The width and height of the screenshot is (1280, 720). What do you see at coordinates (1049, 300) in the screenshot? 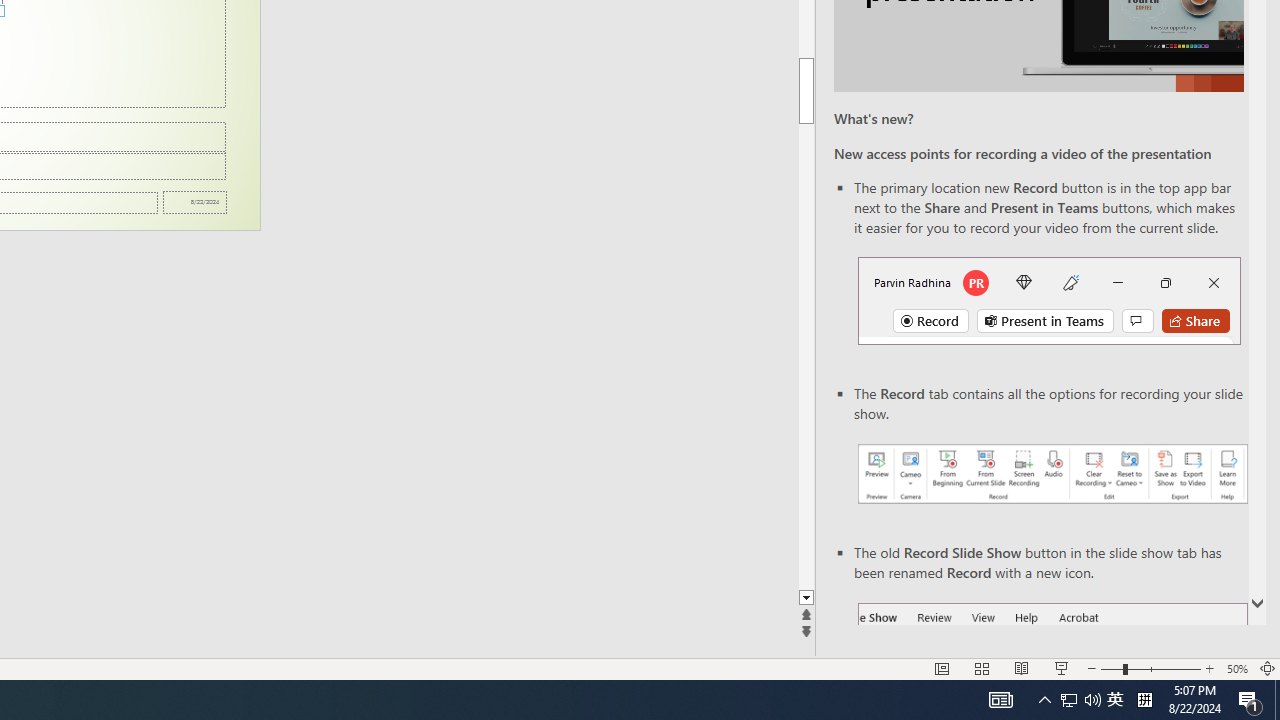
I see `Record button in top bar` at bounding box center [1049, 300].